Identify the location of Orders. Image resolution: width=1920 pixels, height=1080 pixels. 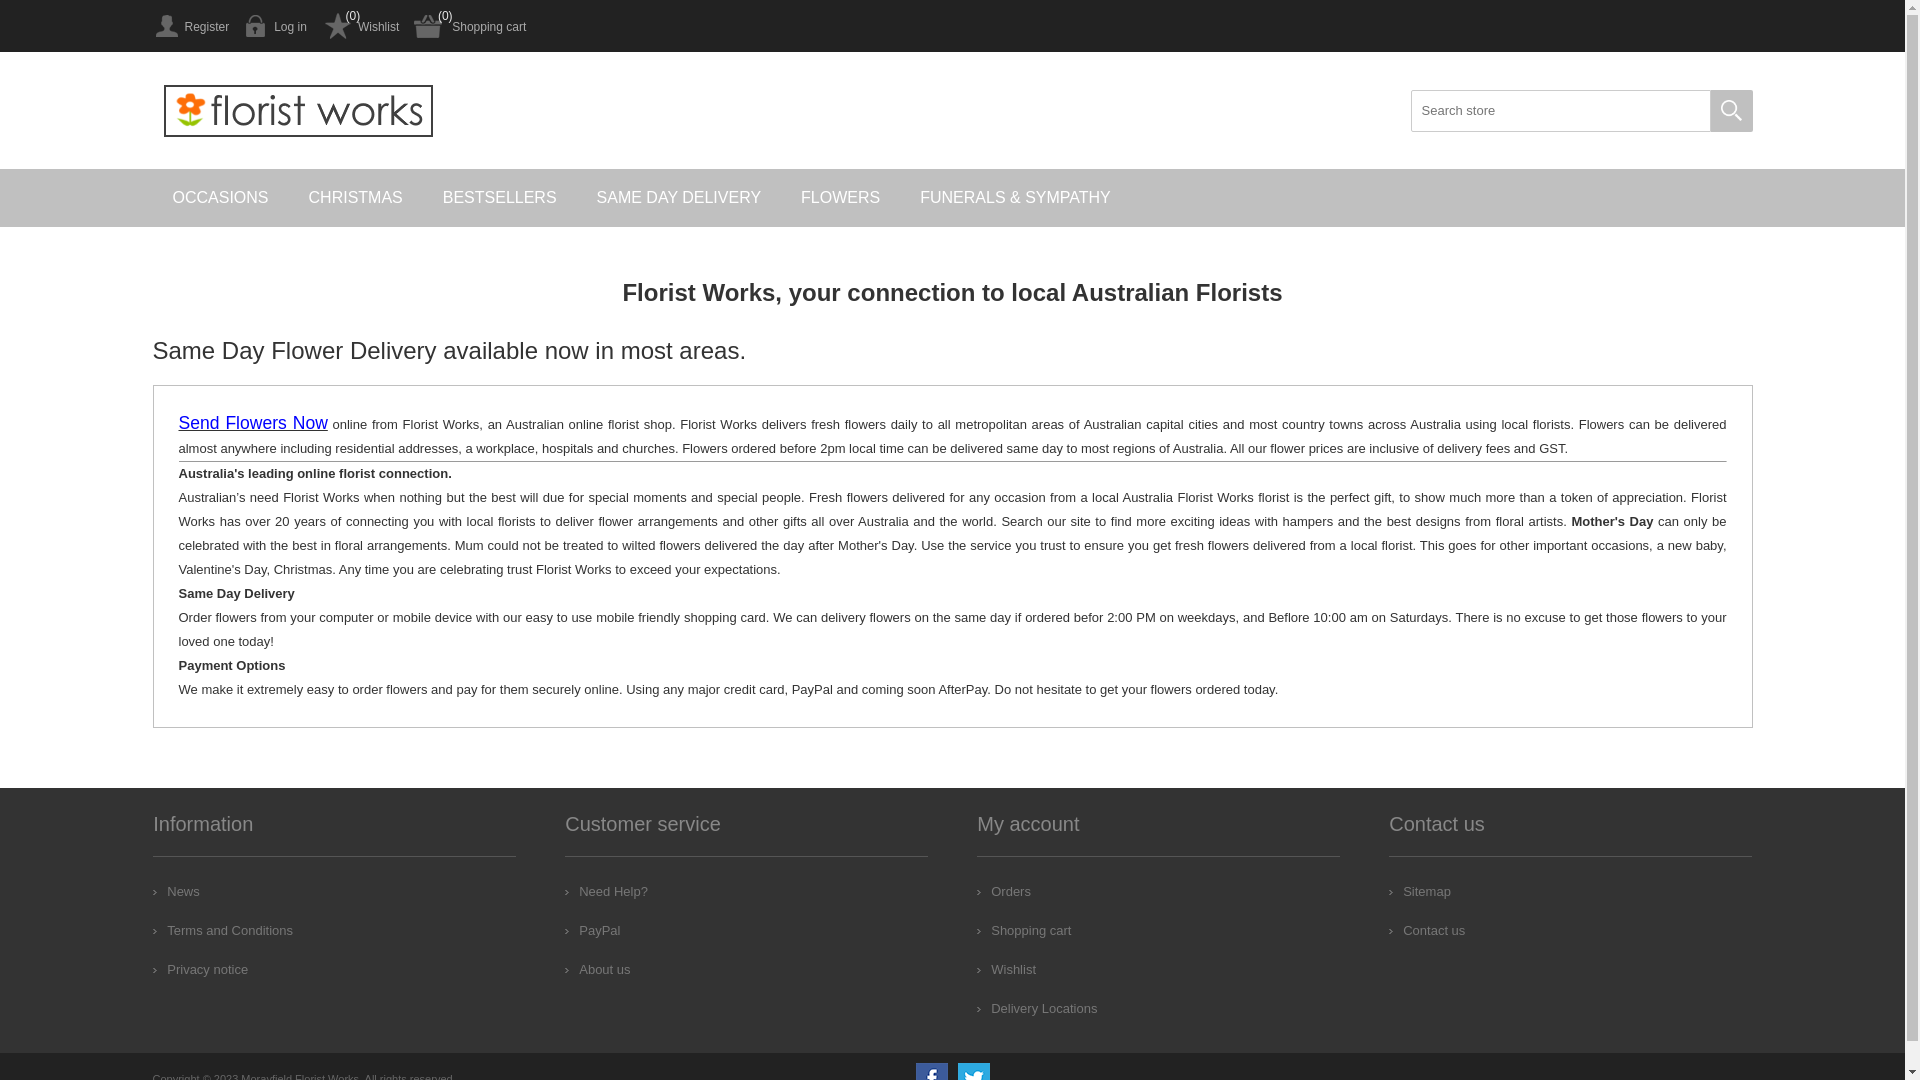
(1004, 891).